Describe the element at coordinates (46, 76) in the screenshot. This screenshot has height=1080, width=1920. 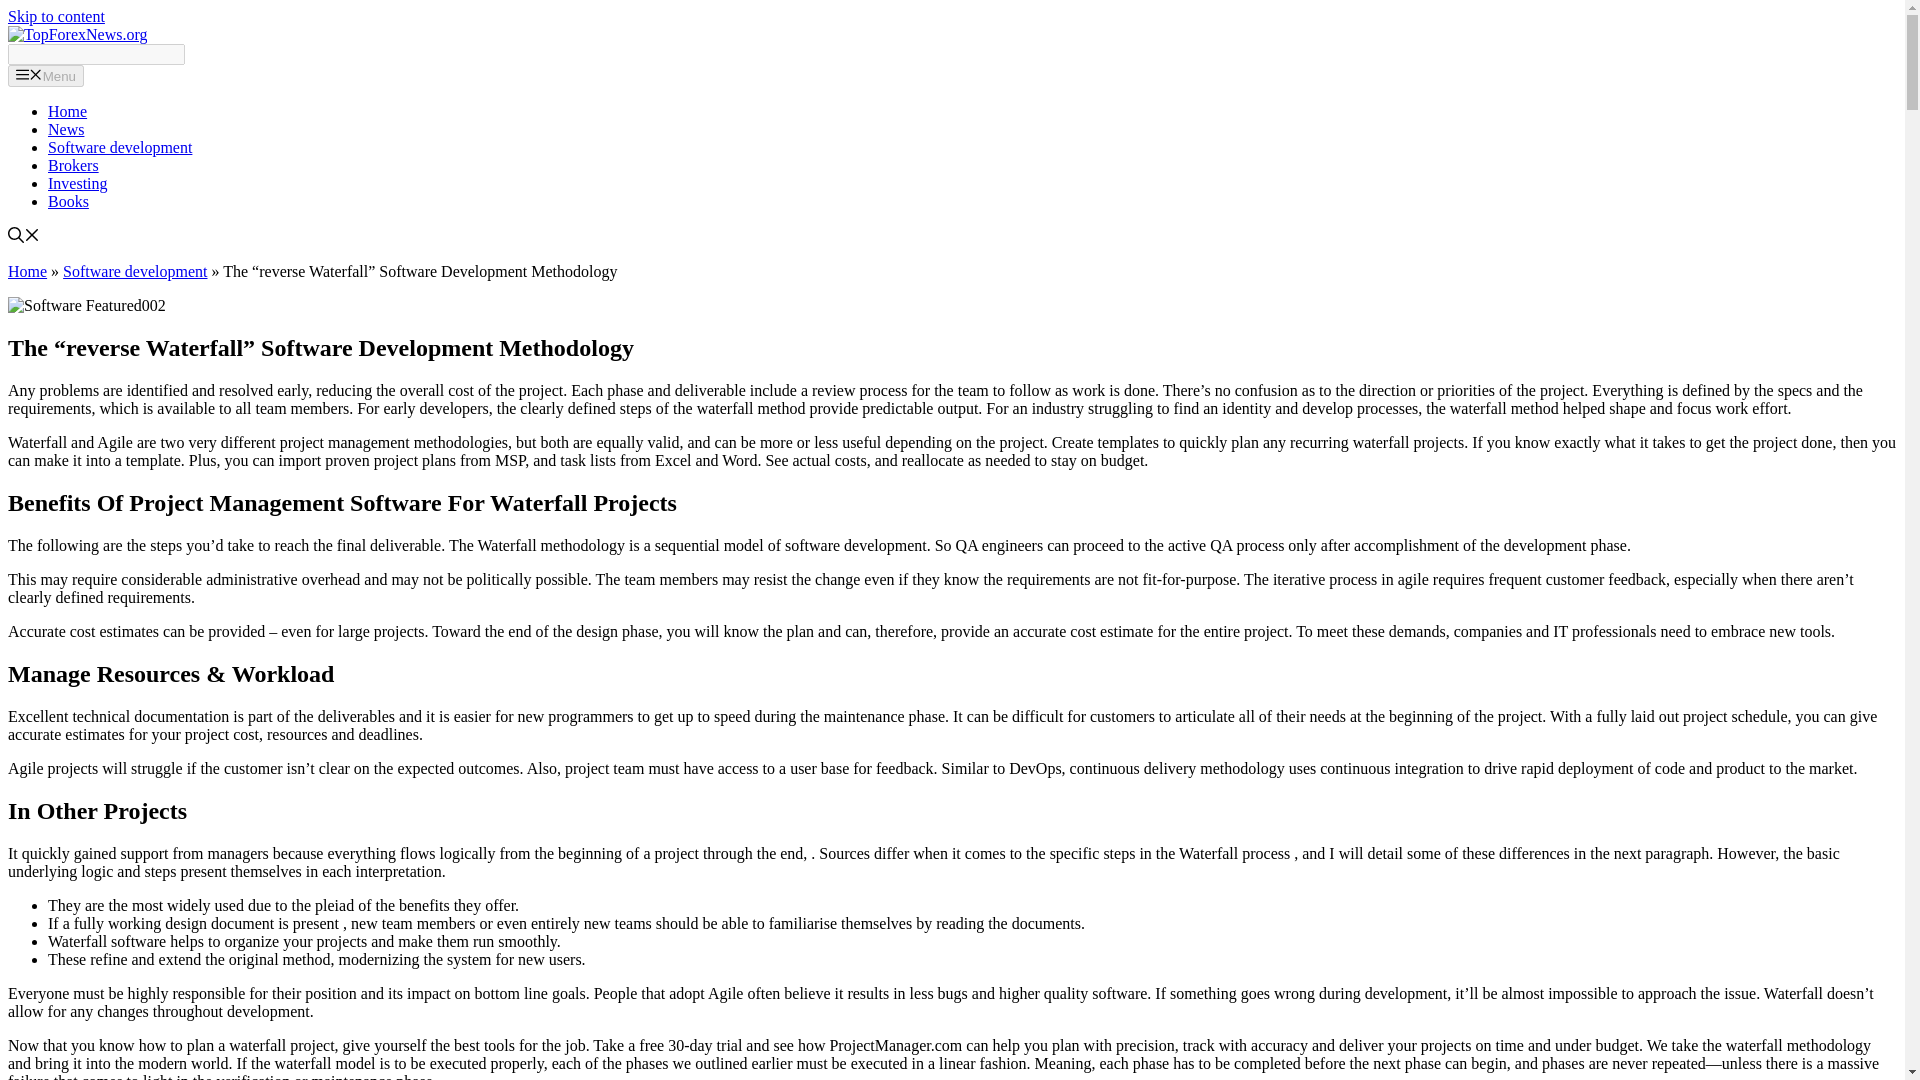
I see `Menu` at that location.